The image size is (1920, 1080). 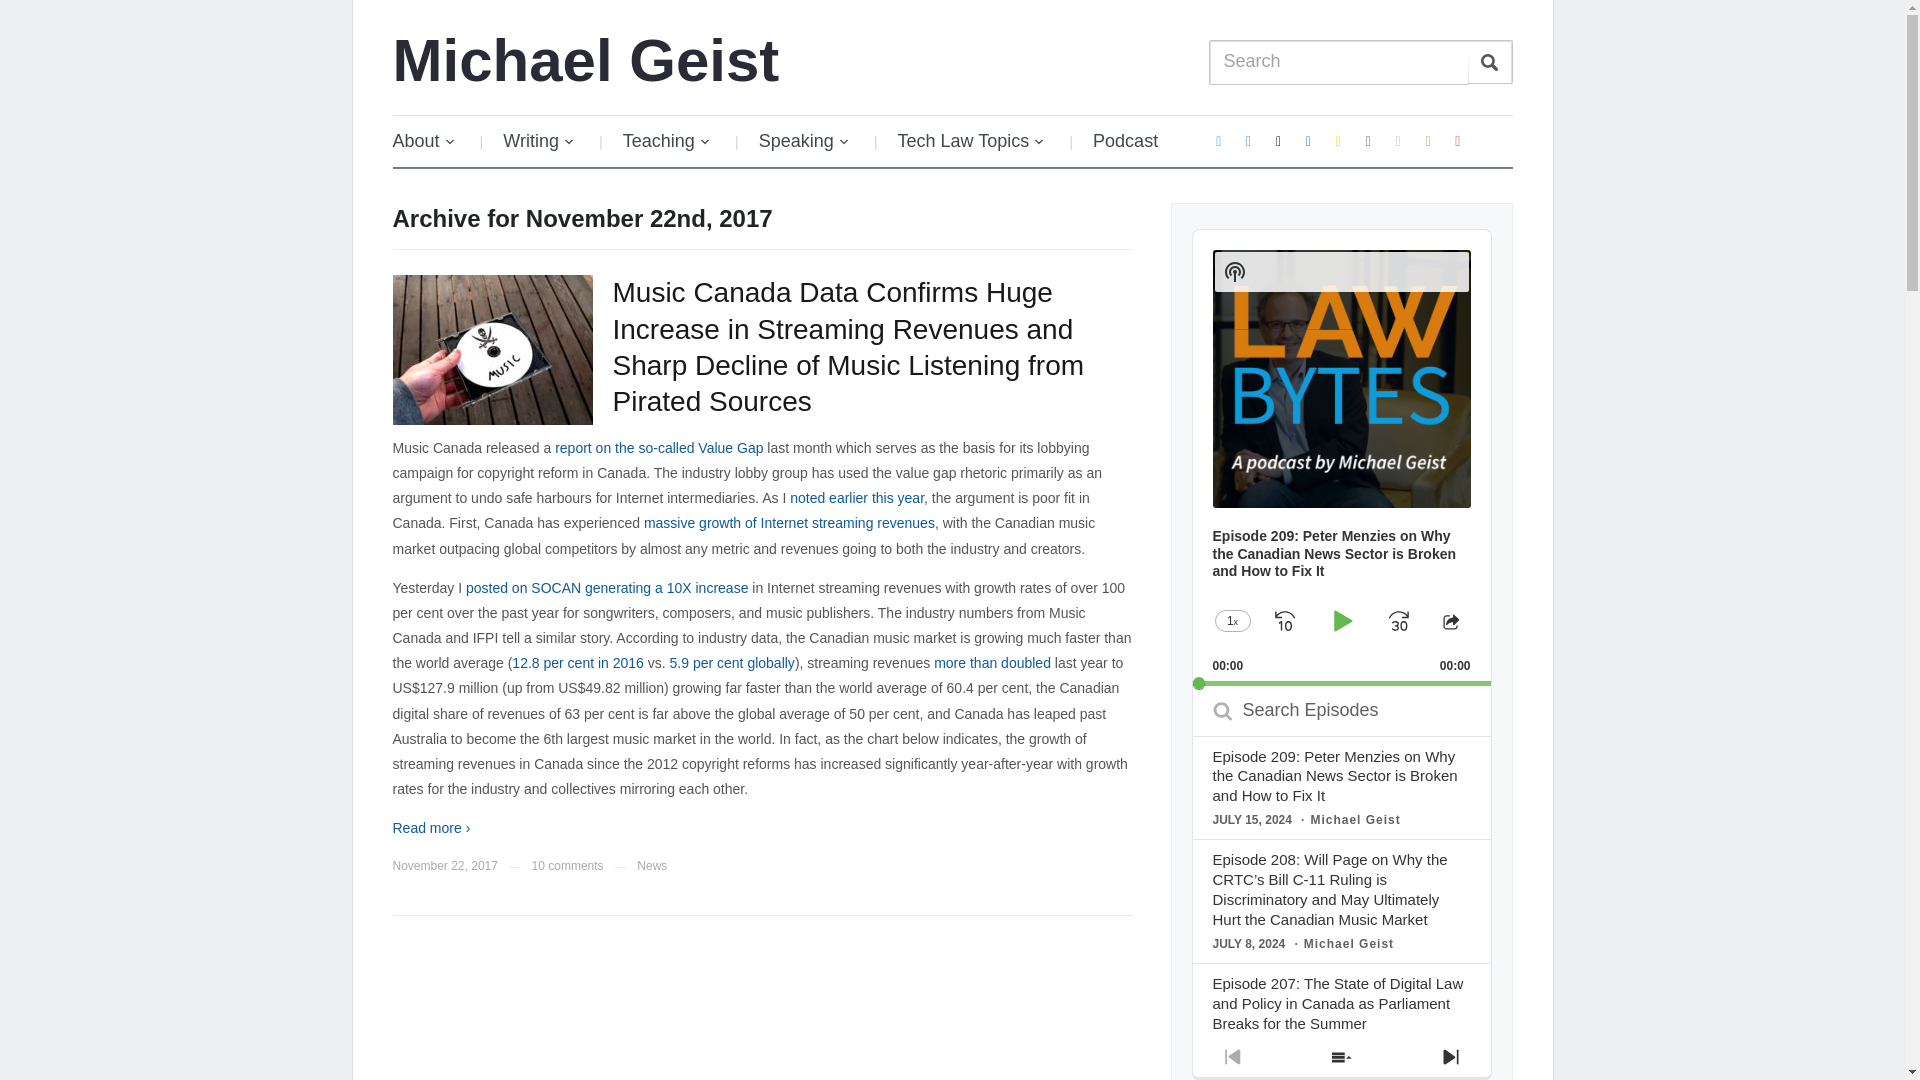 What do you see at coordinates (666, 141) in the screenshot?
I see `Teaching` at bounding box center [666, 141].